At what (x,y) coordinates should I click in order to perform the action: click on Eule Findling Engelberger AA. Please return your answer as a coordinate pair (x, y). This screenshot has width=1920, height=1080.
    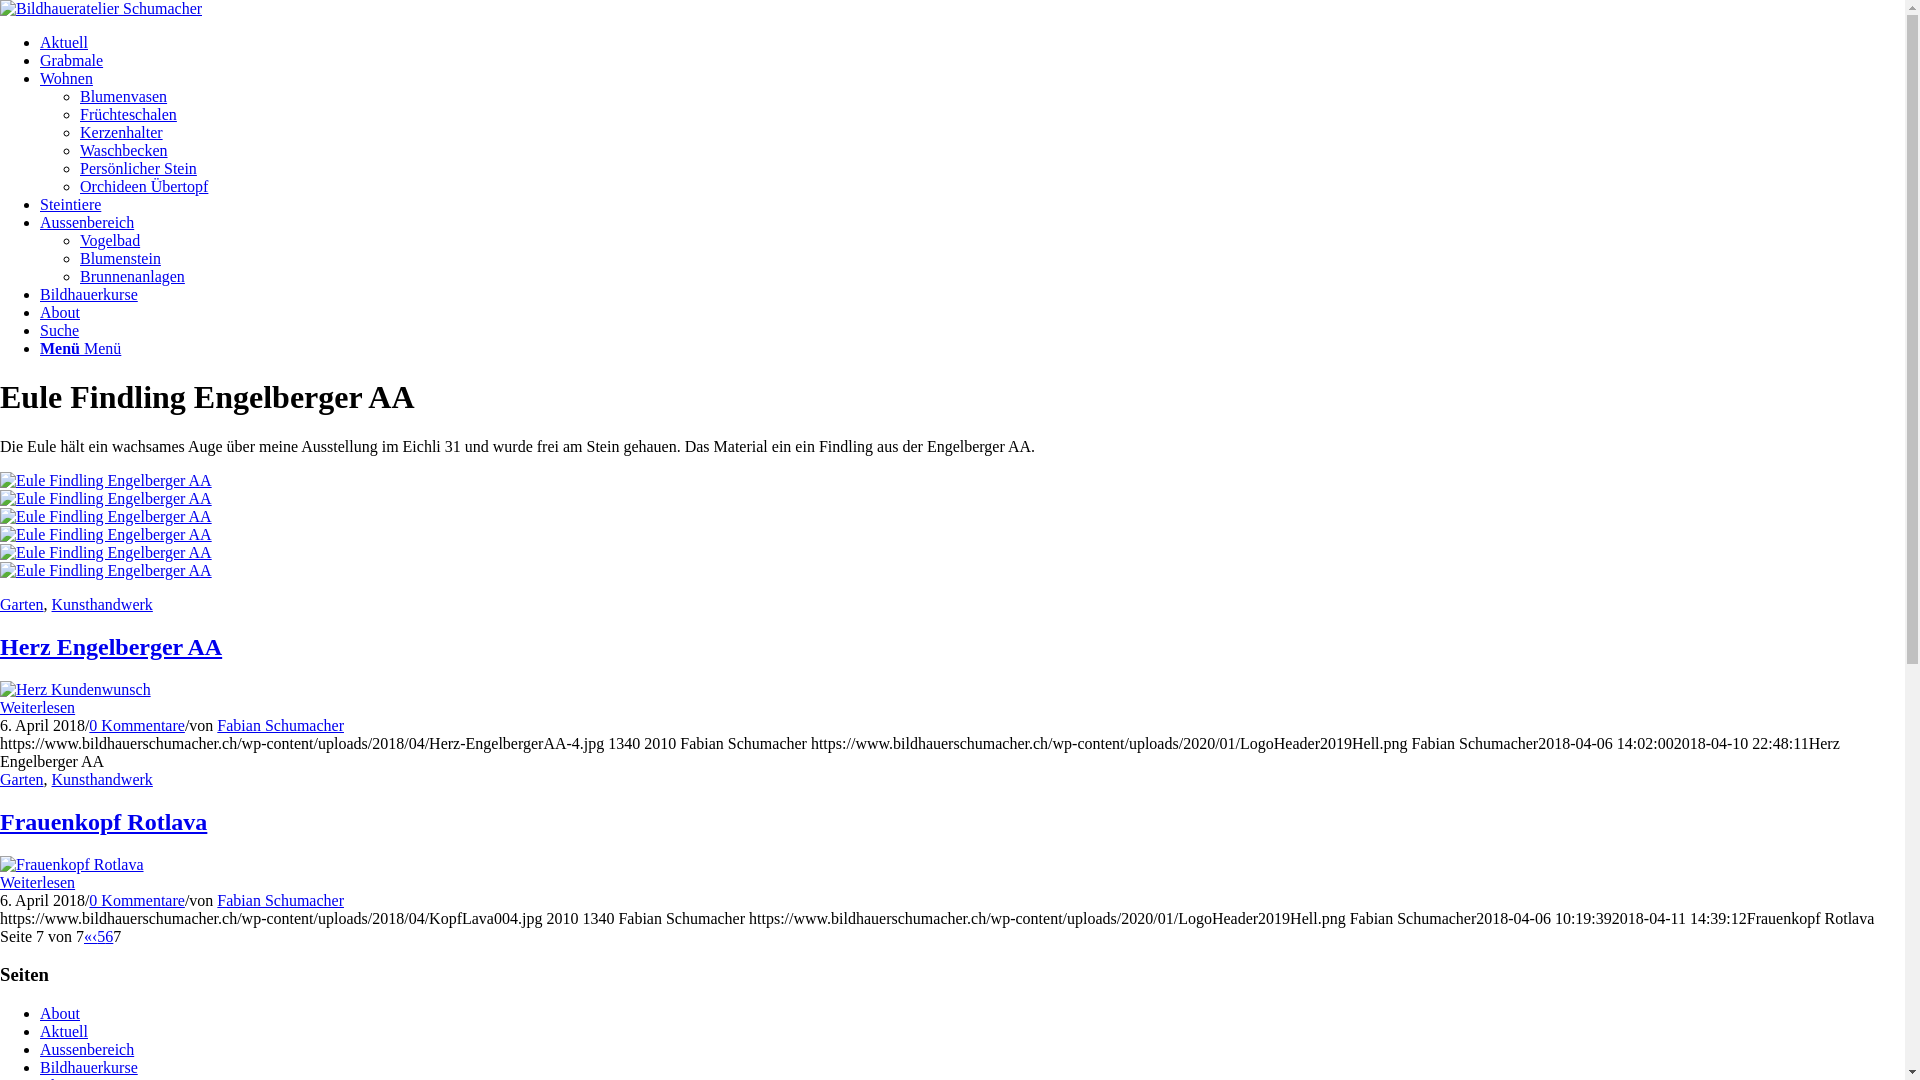
    Looking at the image, I should click on (952, 534).